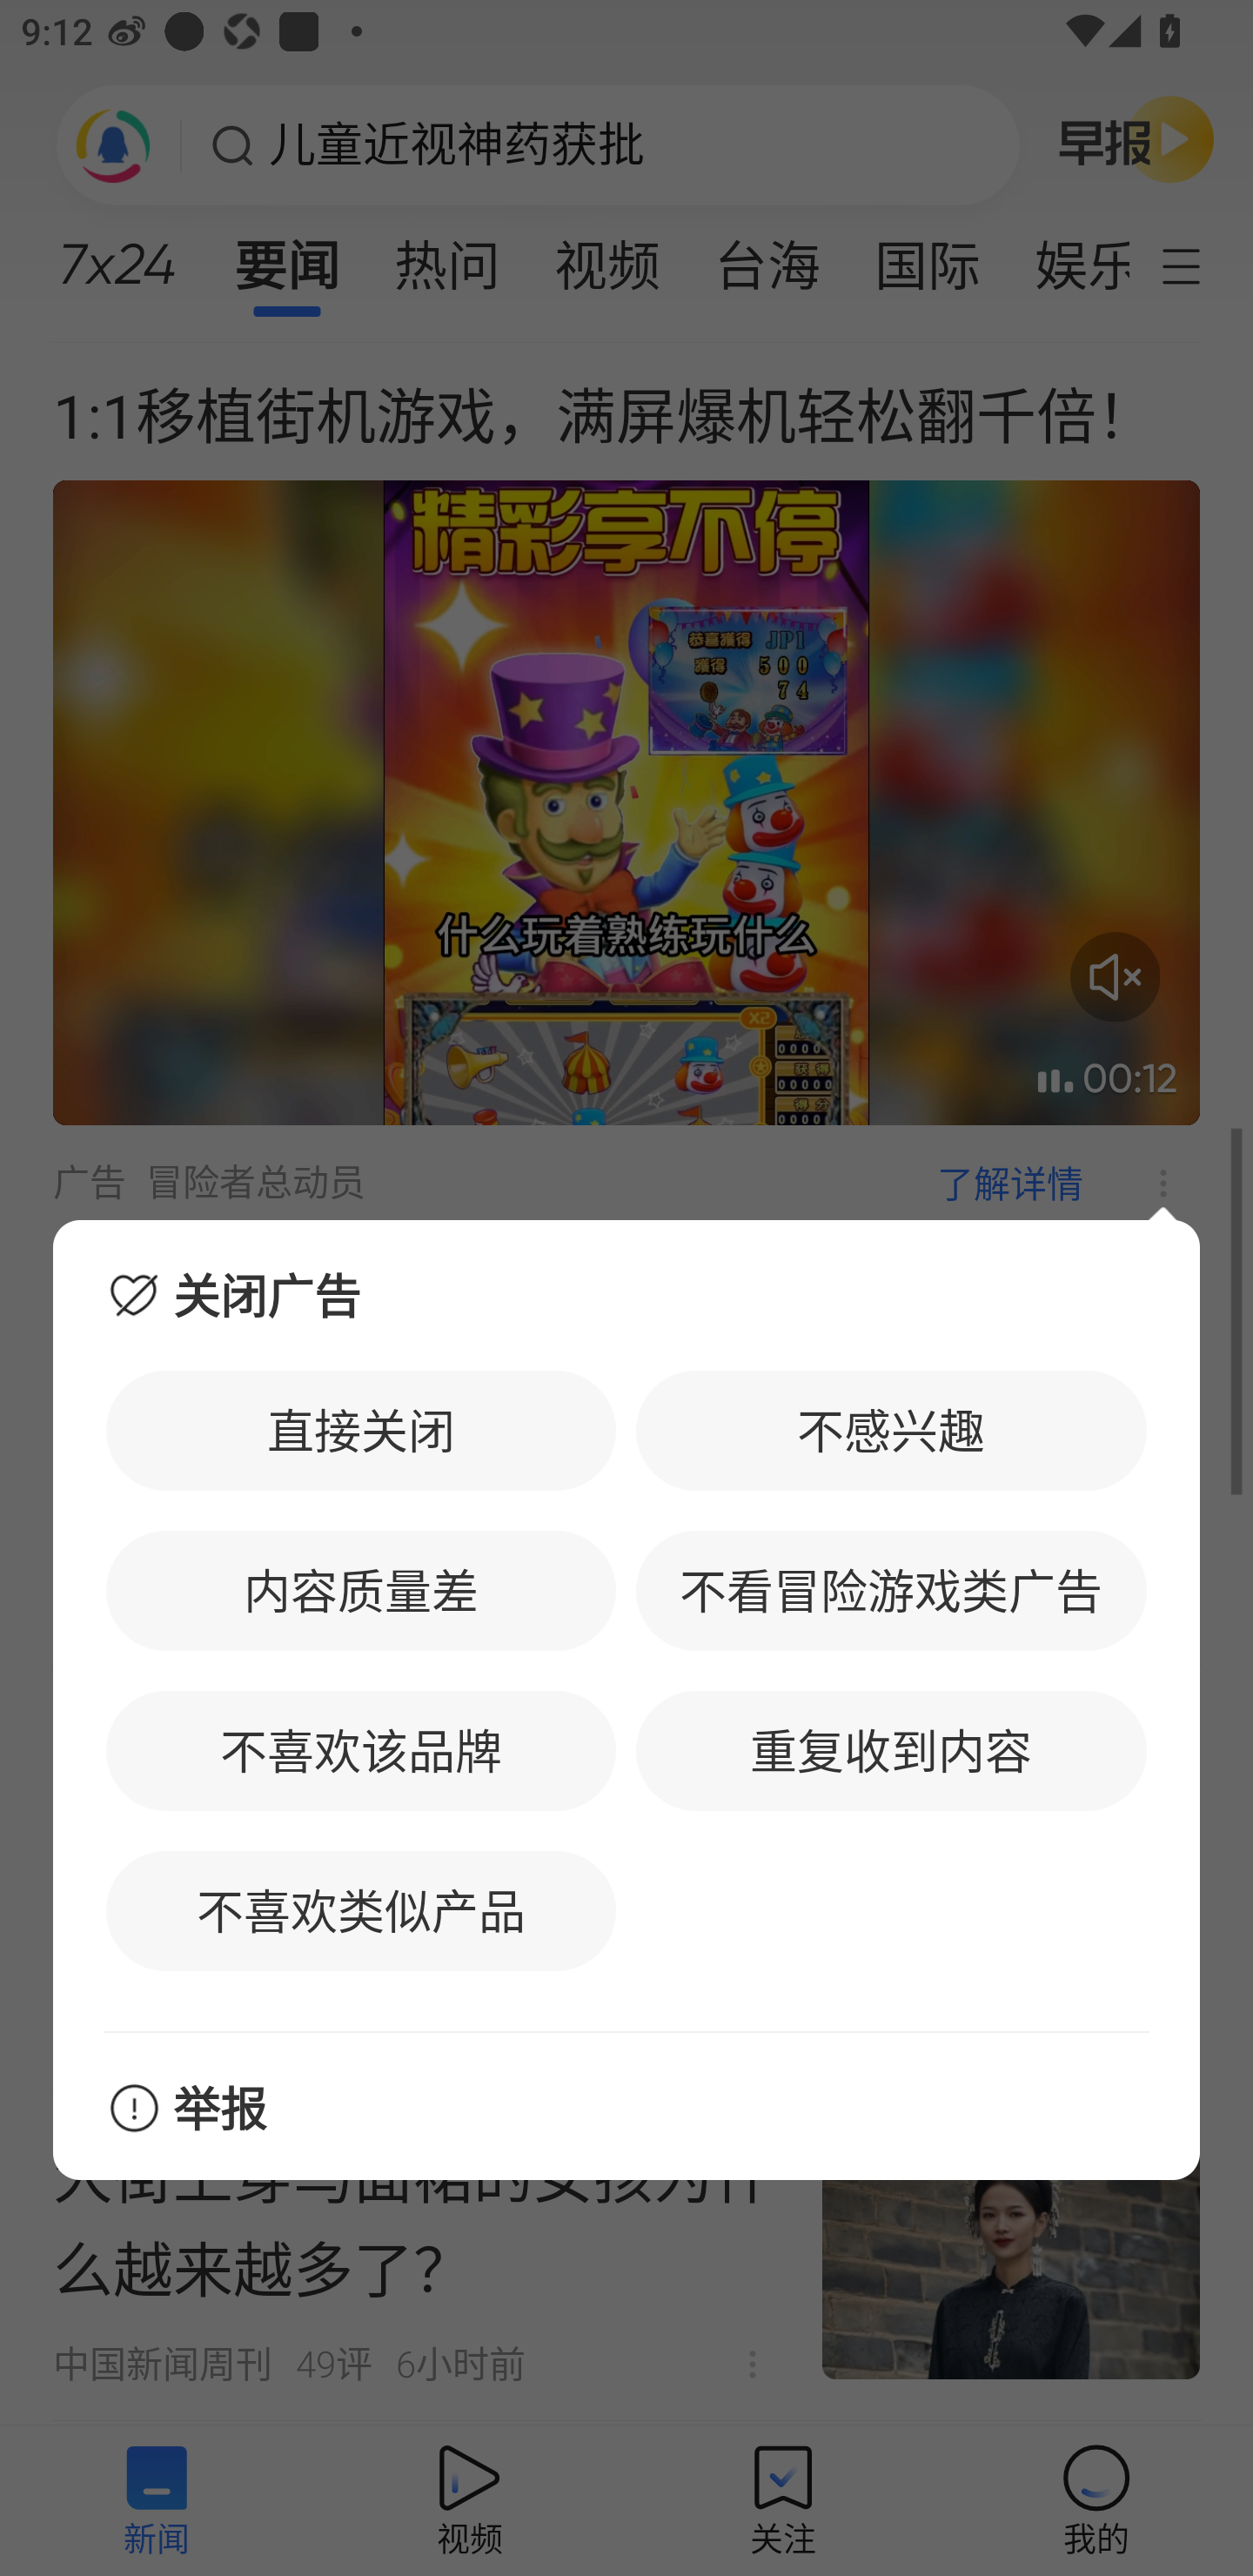 The image size is (1253, 2576). What do you see at coordinates (891, 1431) in the screenshot?
I see `不感兴趣` at bounding box center [891, 1431].